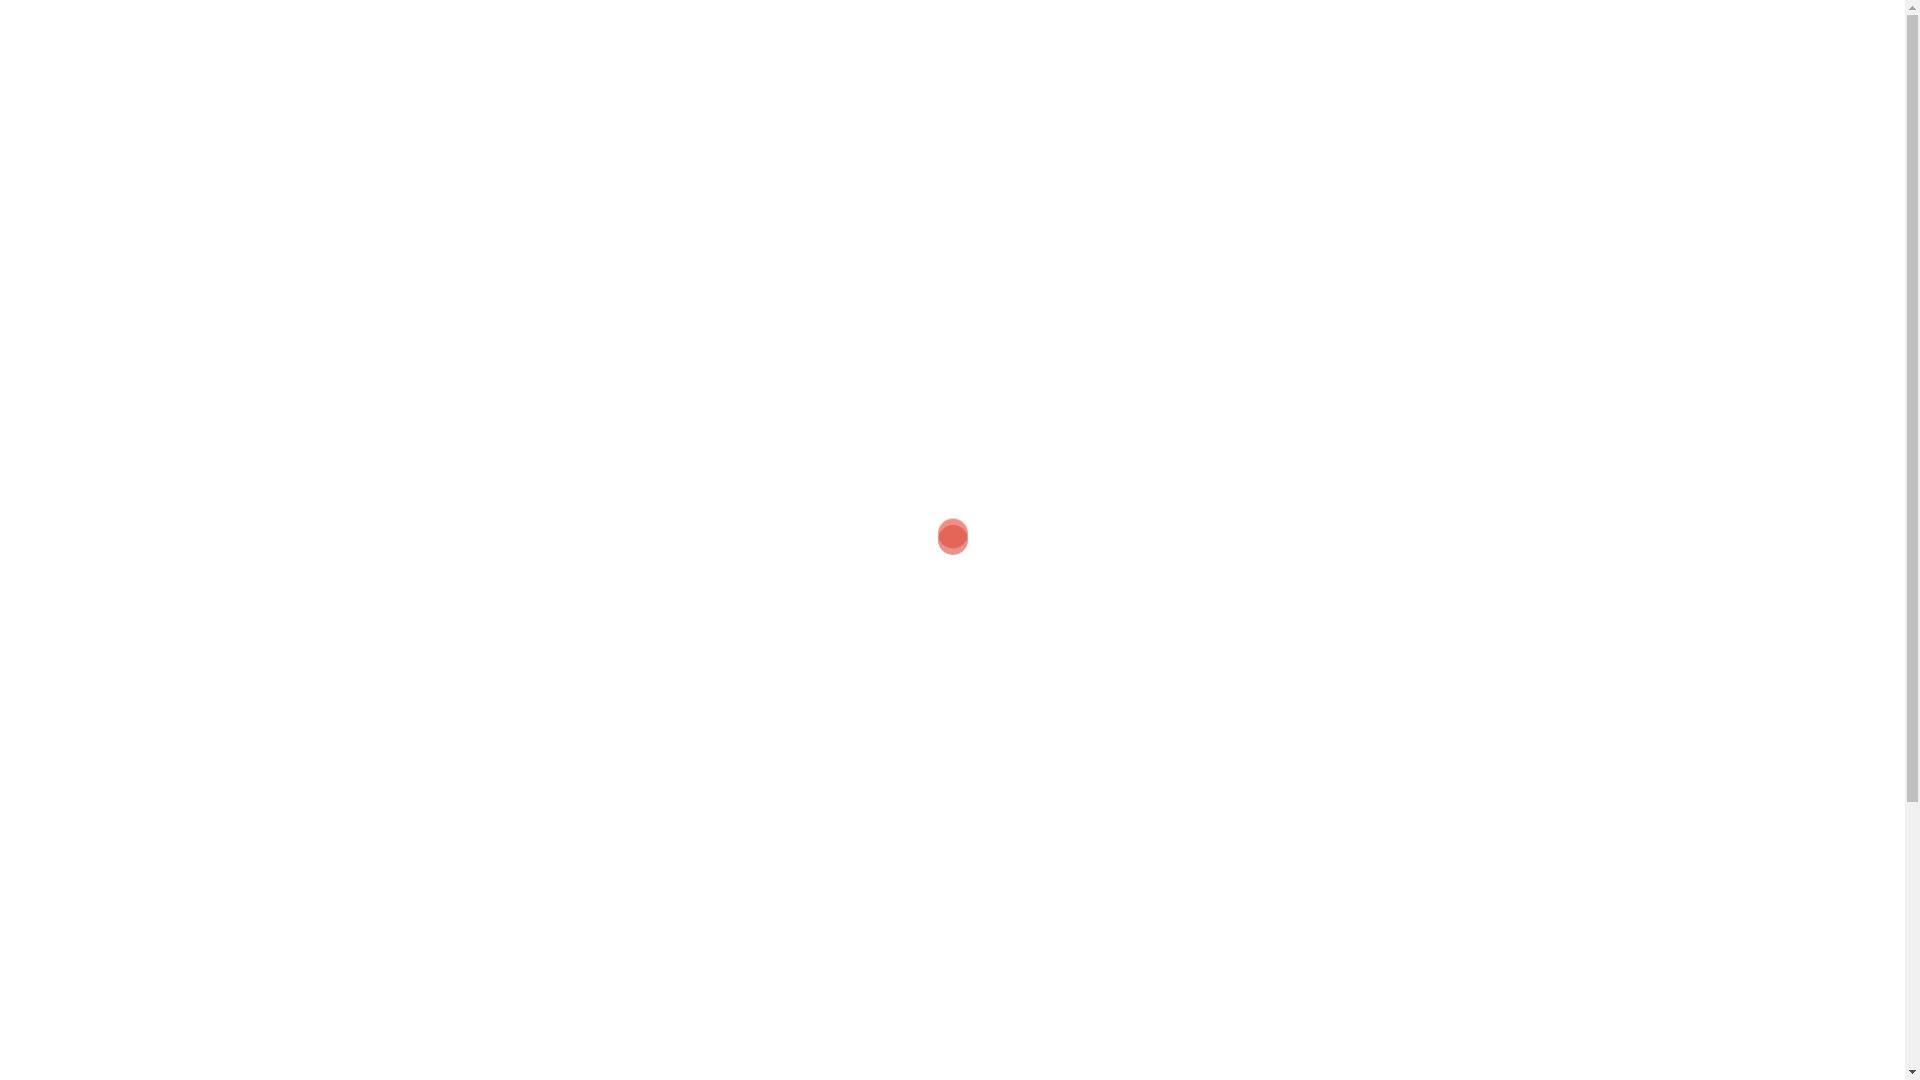 The image size is (1920, 1080). I want to click on Results, so click(797, 142).